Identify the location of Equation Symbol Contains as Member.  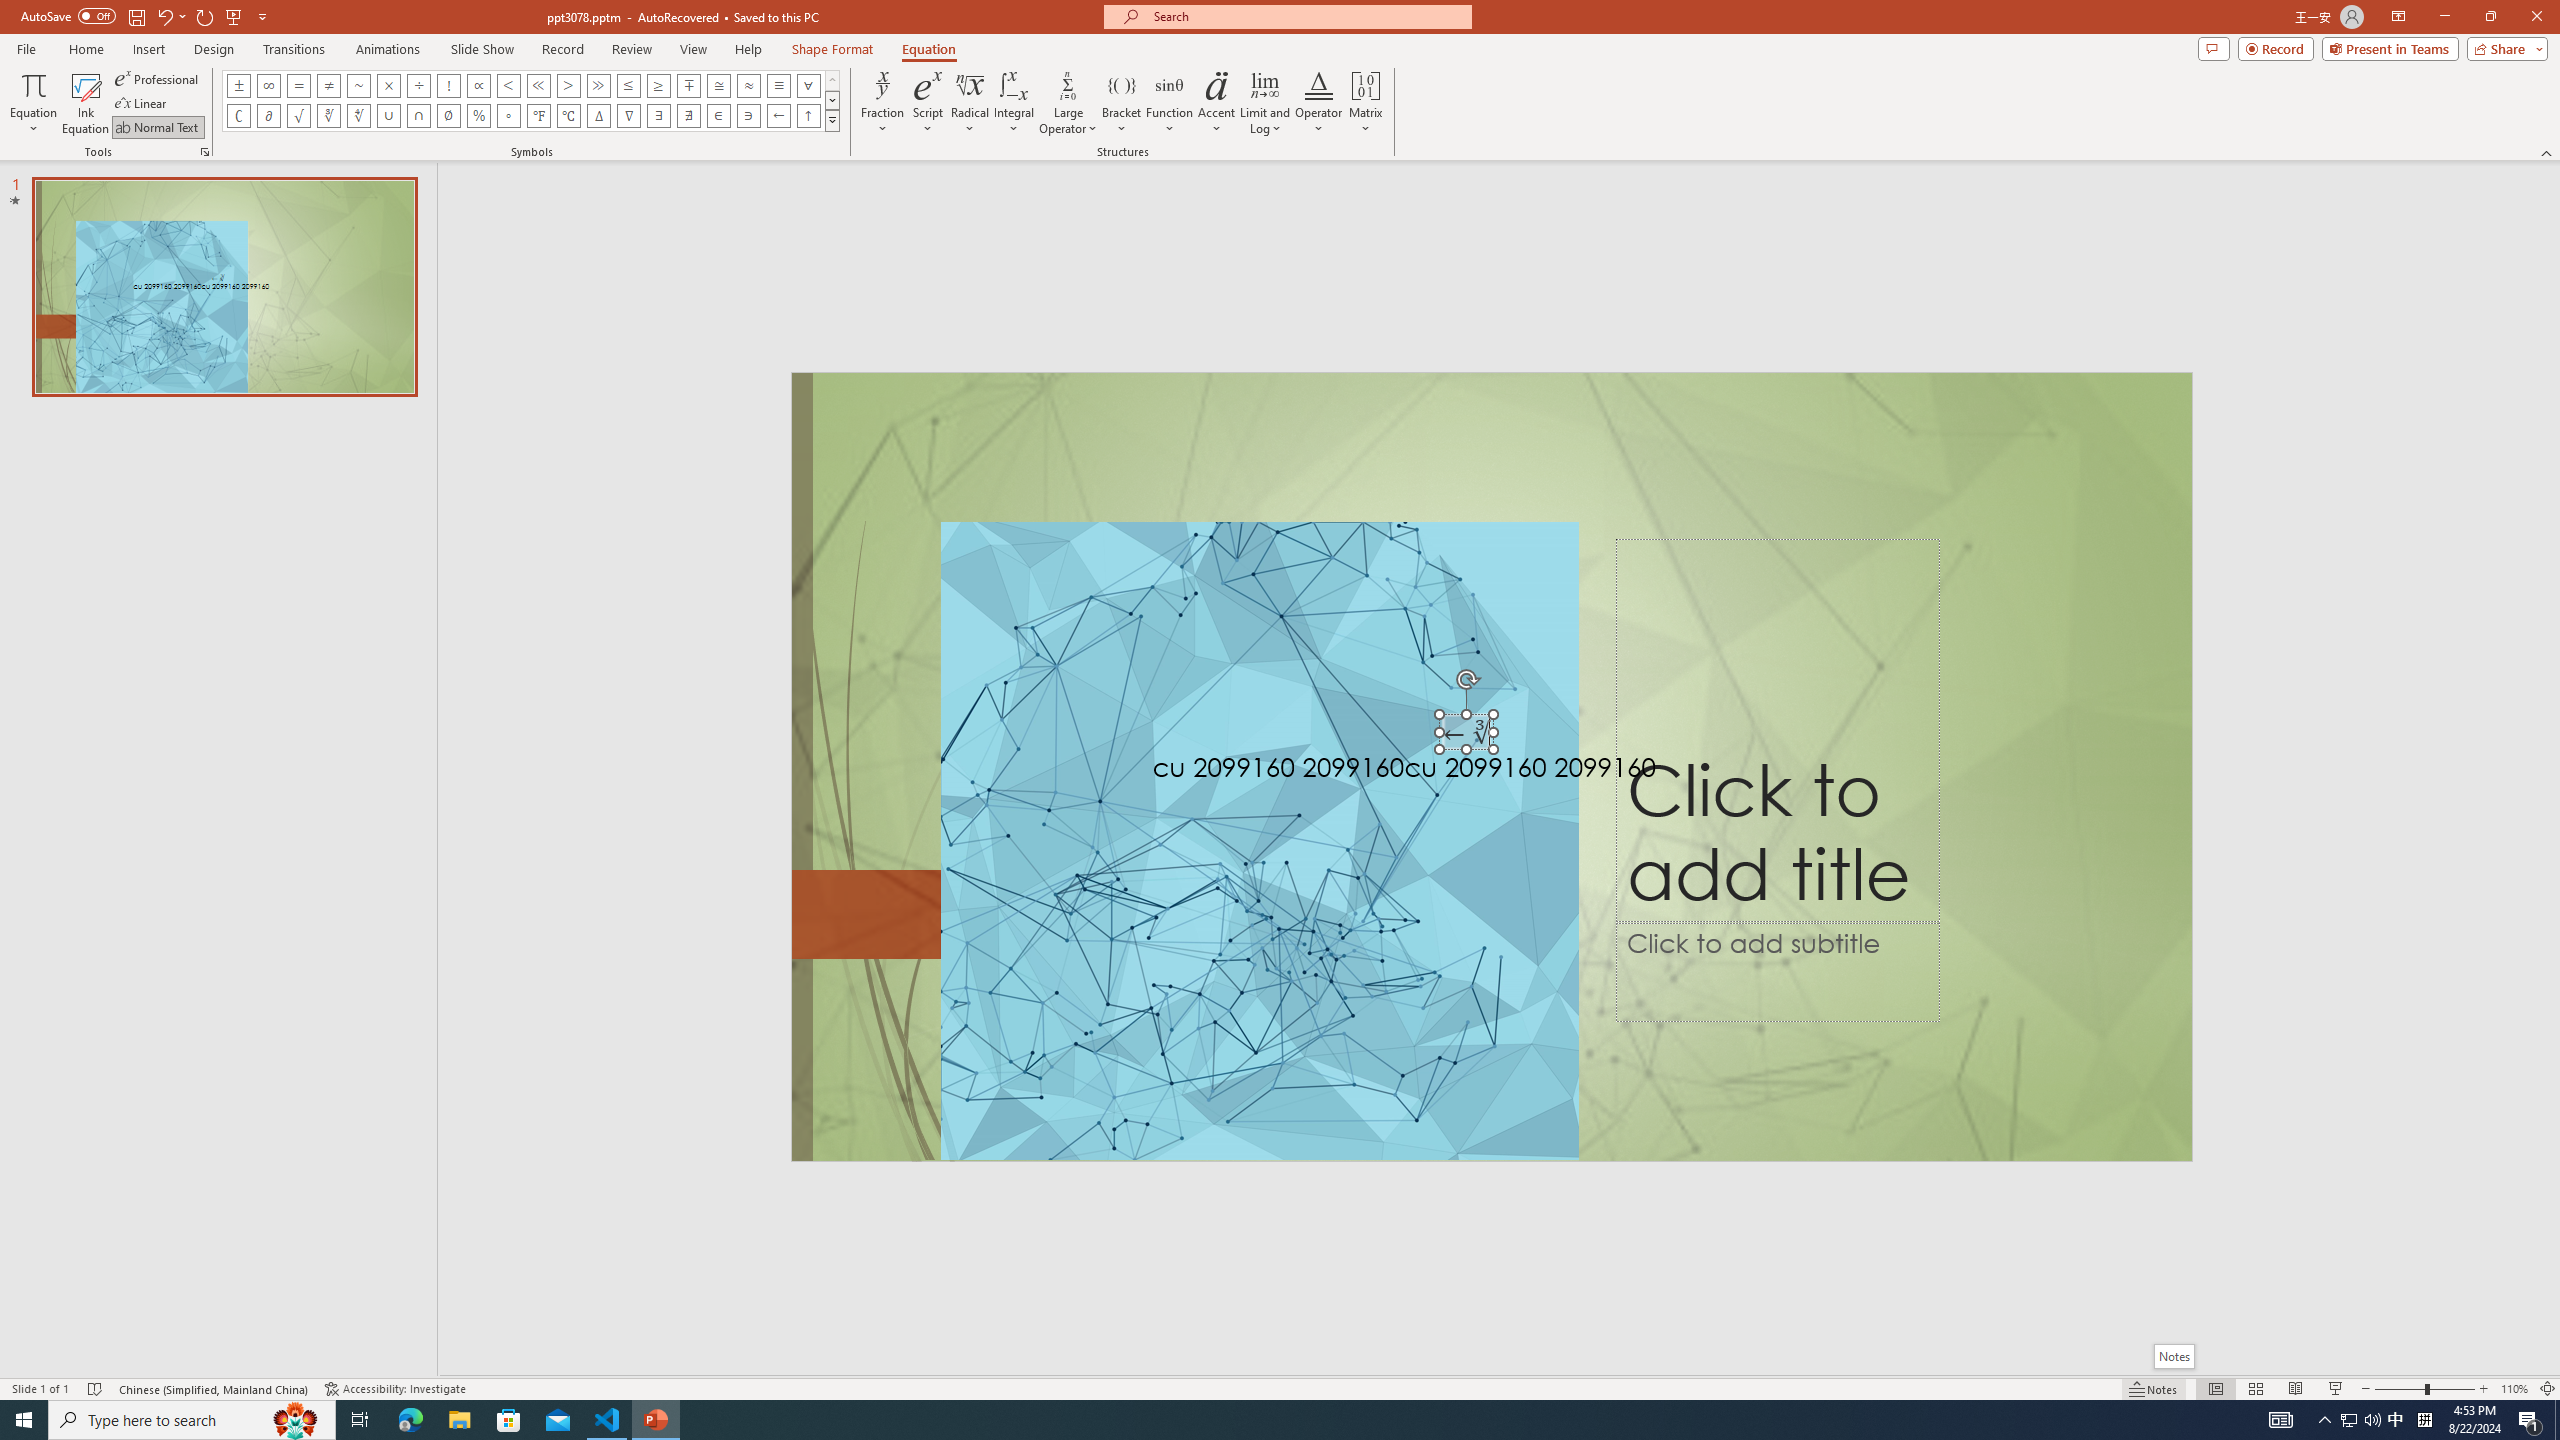
(748, 116).